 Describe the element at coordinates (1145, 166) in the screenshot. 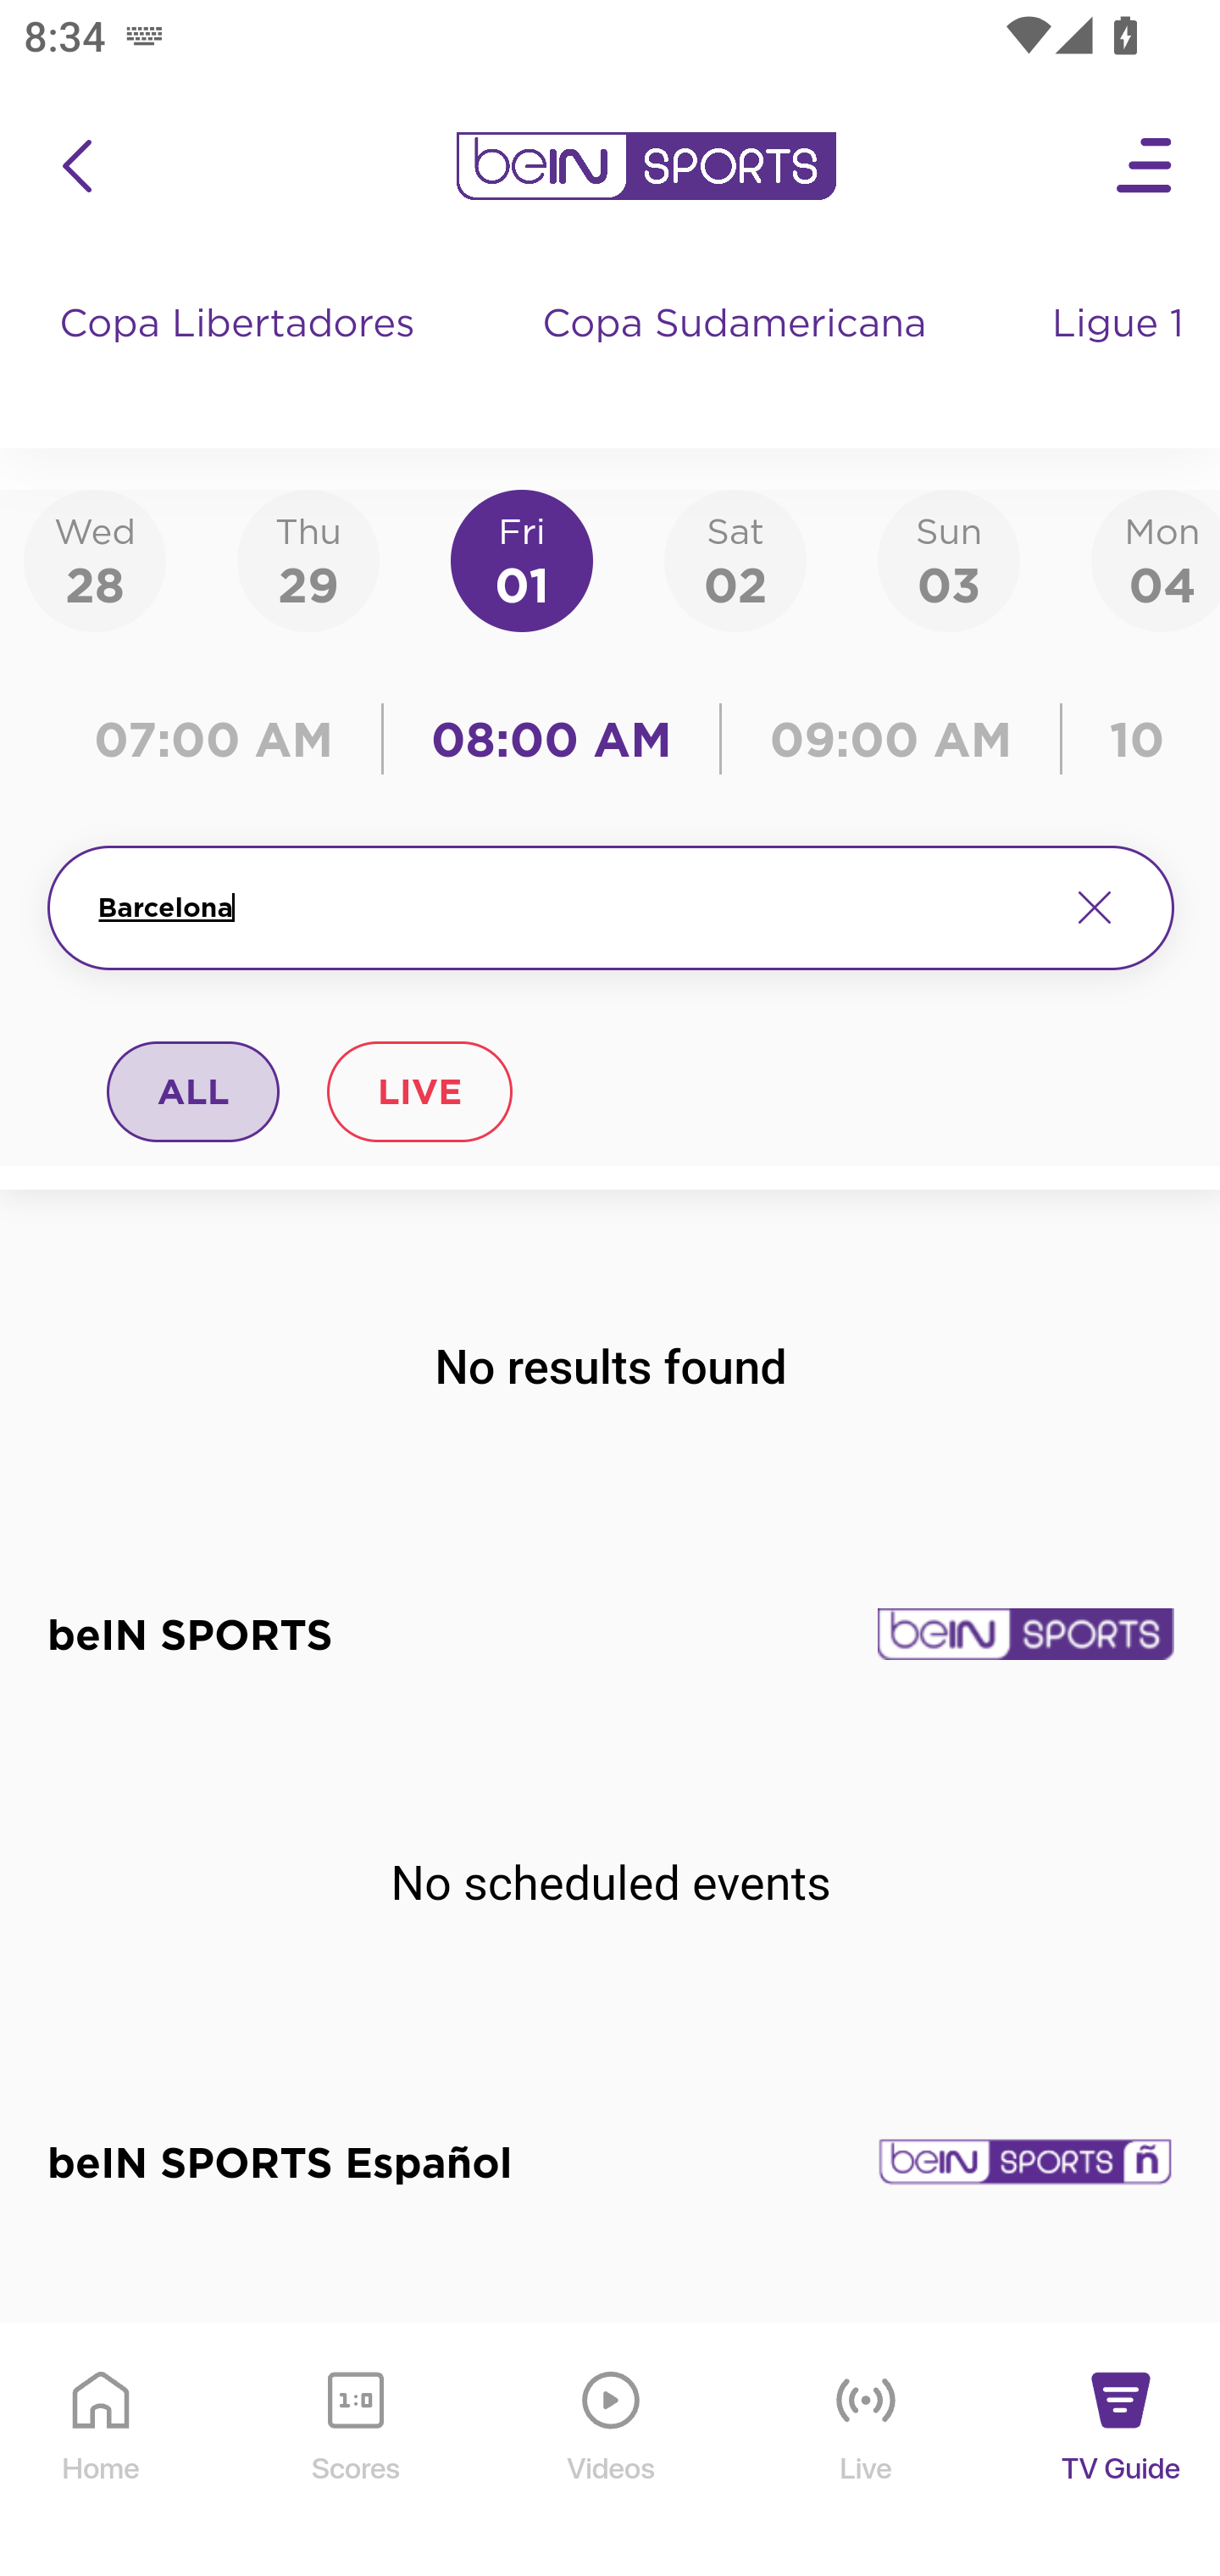

I see `Open Menu Icon` at that location.